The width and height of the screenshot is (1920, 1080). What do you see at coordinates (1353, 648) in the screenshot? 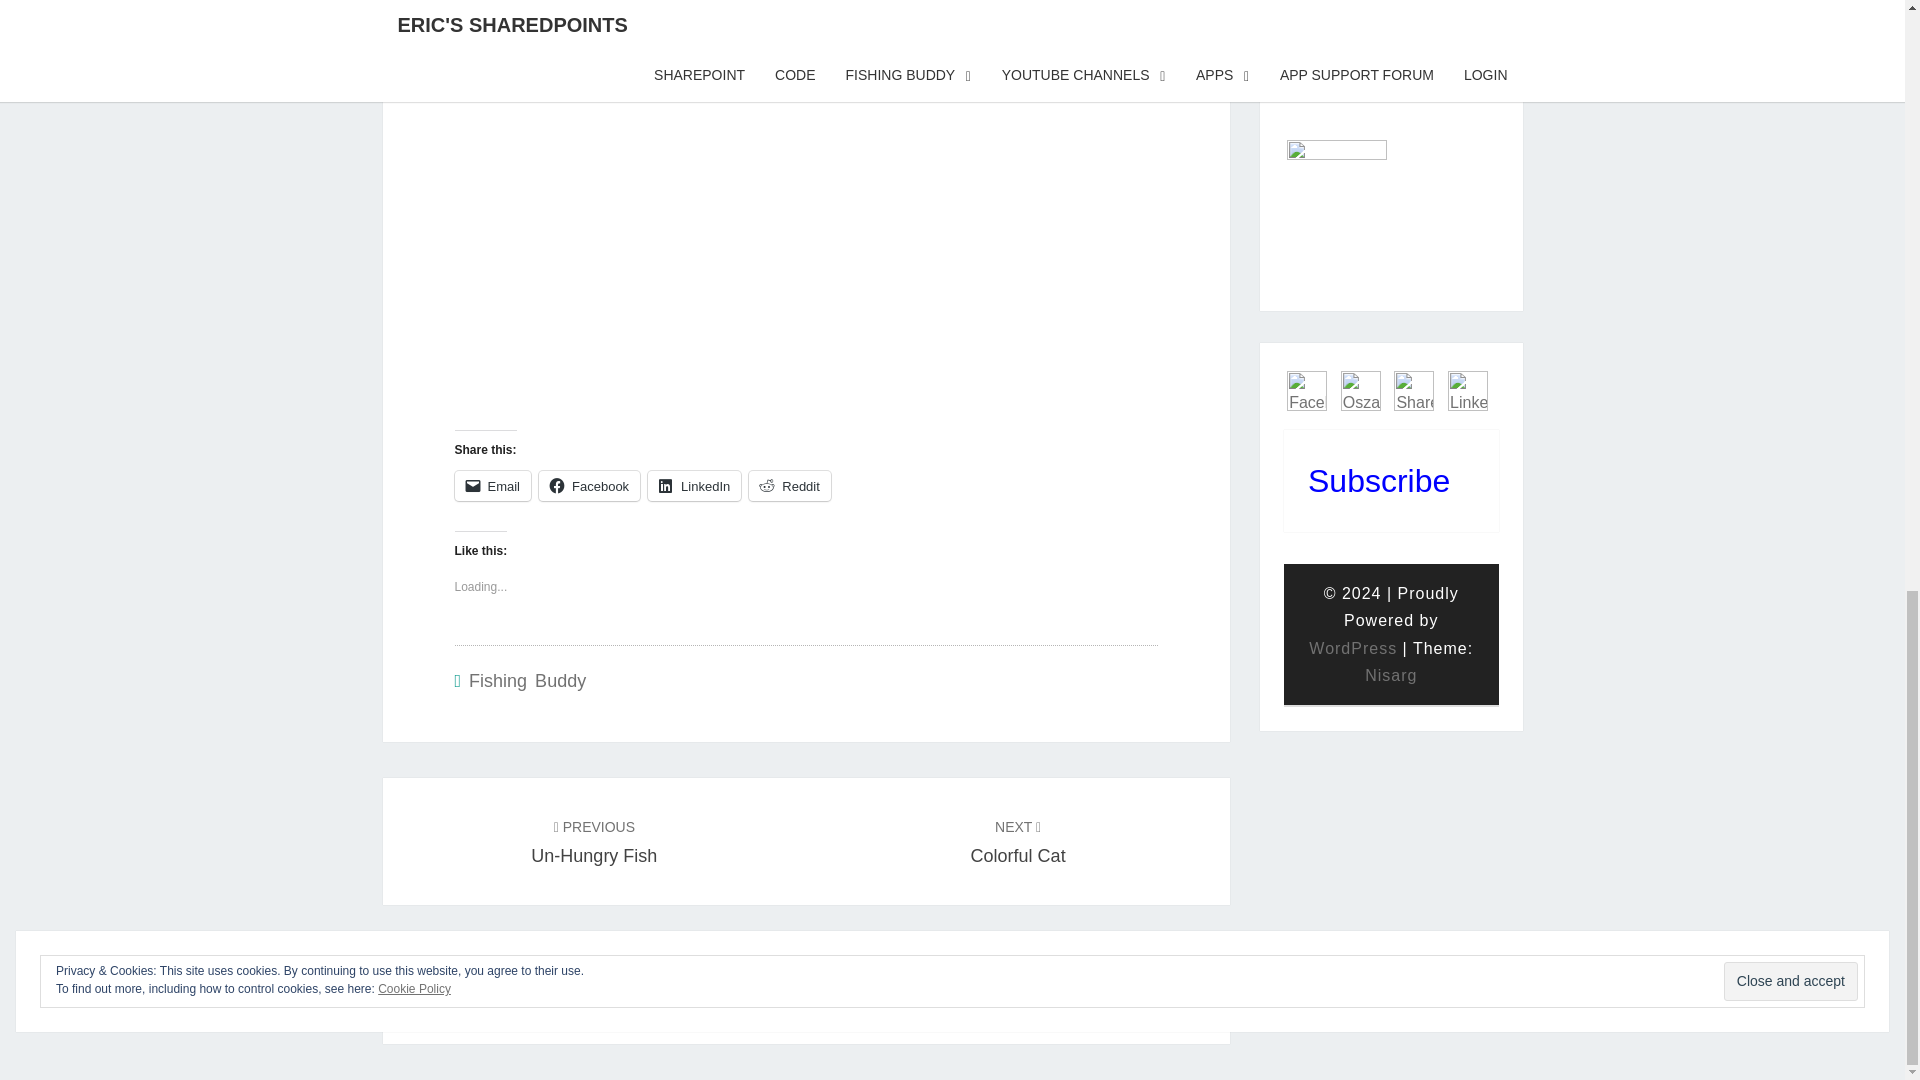
I see `LinkedIn` at bounding box center [1353, 648].